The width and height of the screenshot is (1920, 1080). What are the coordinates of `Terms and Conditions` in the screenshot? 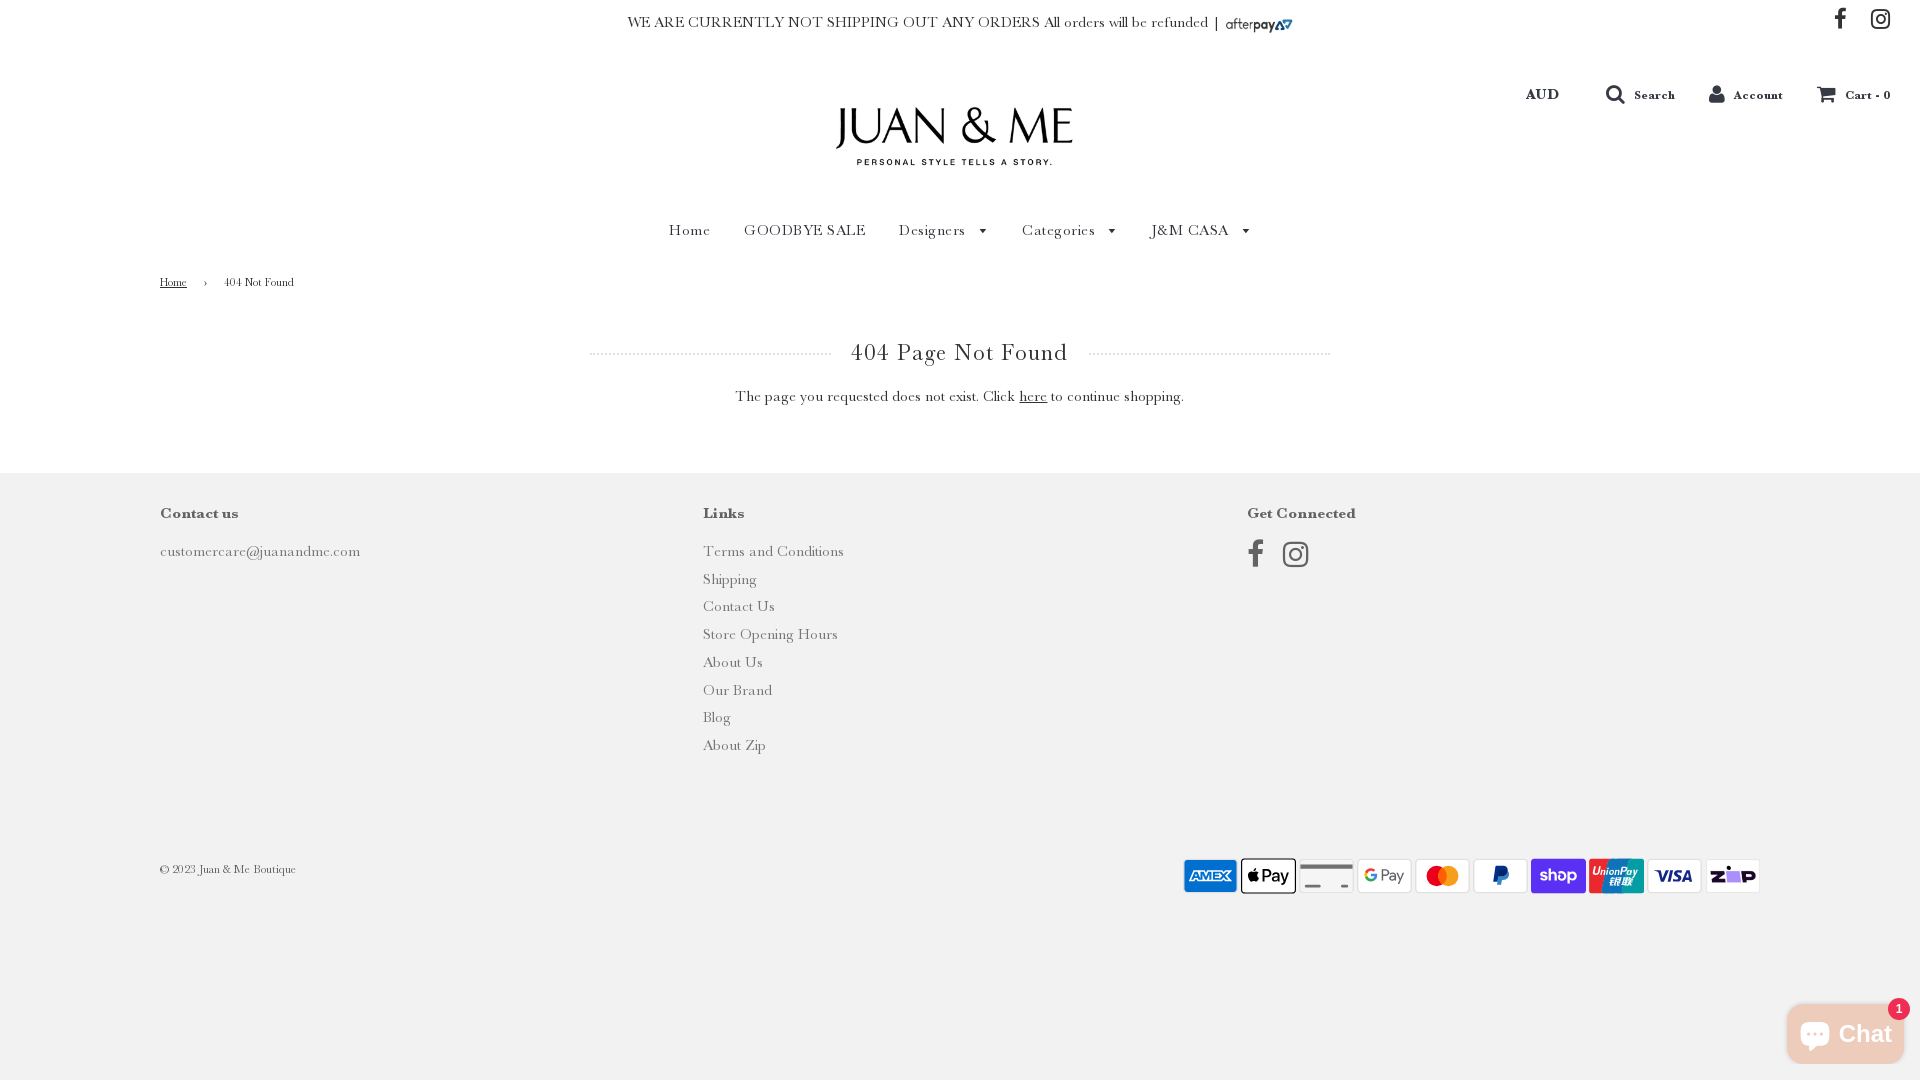 It's located at (774, 551).